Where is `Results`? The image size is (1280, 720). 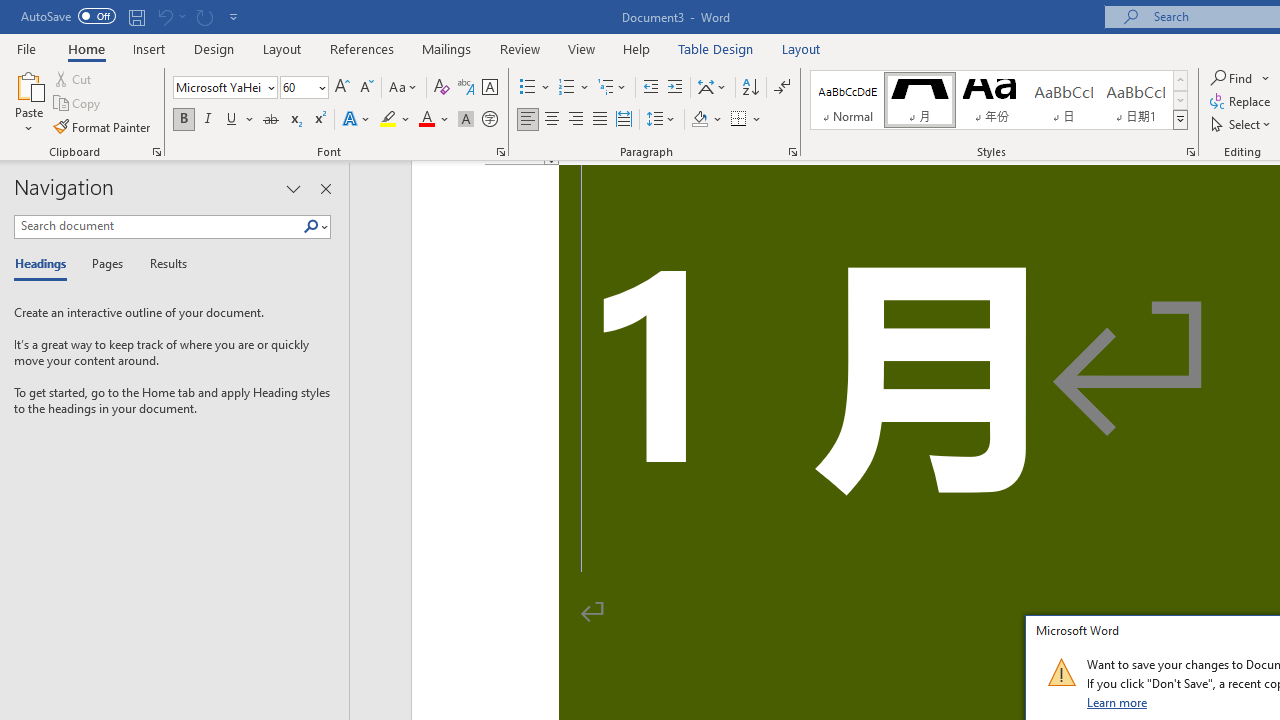
Results is located at coordinates (162, 264).